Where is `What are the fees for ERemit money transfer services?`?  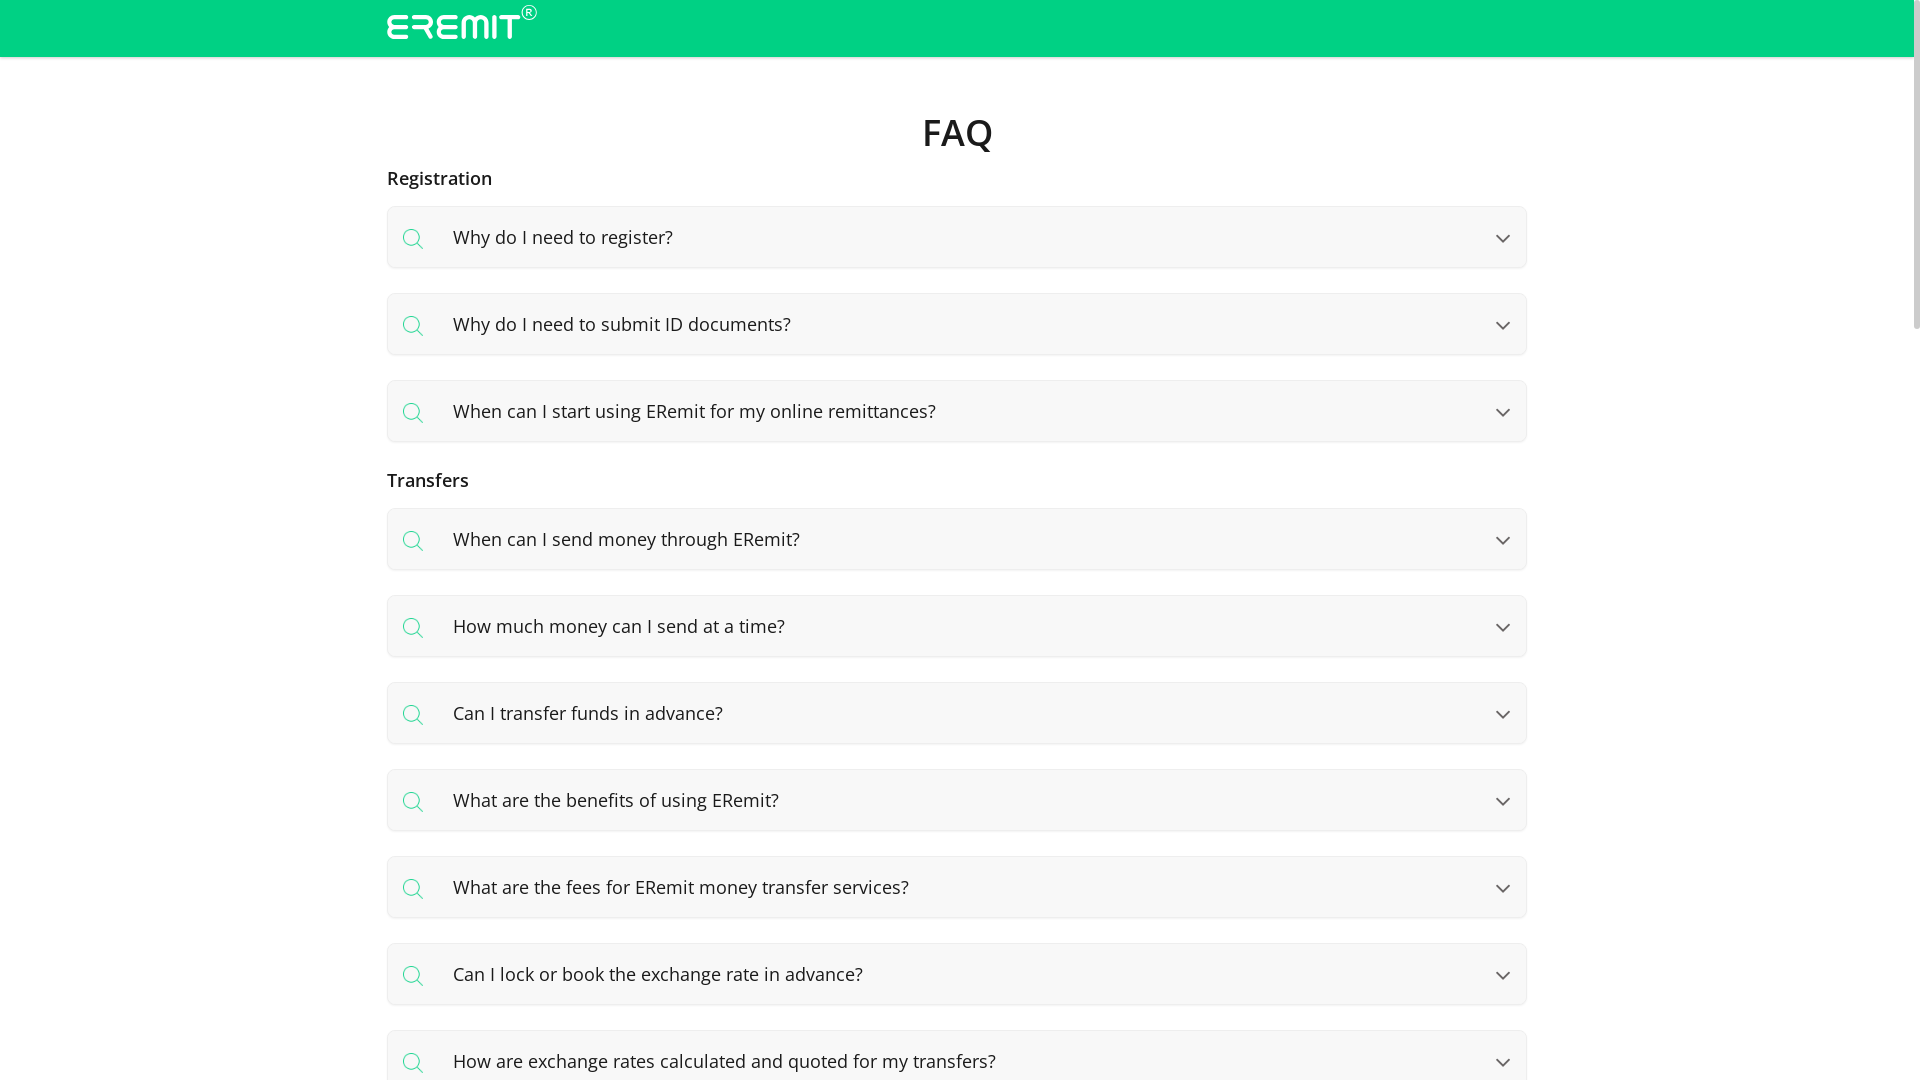
What are the fees for ERemit money transfer services? is located at coordinates (957, 890).